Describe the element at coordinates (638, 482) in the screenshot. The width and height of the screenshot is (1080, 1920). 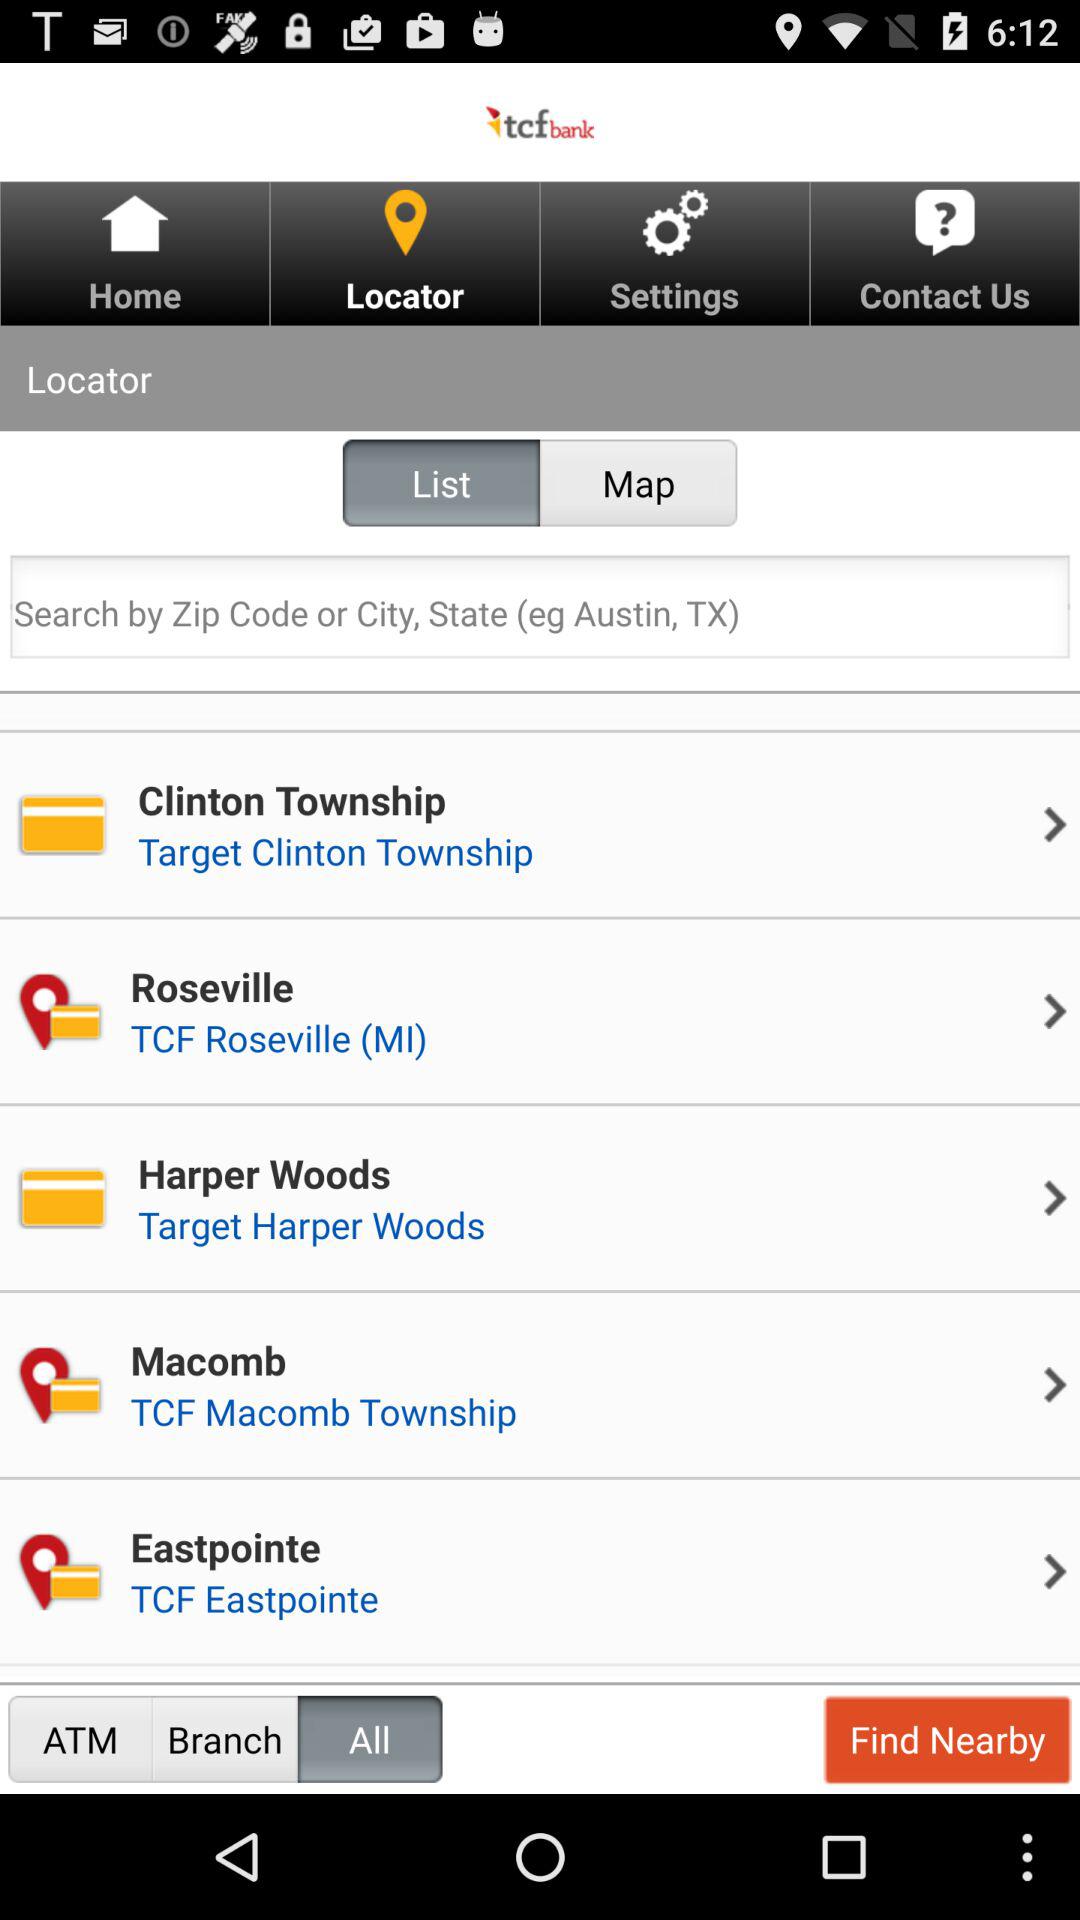
I see `select the radio button to the right of list` at that location.